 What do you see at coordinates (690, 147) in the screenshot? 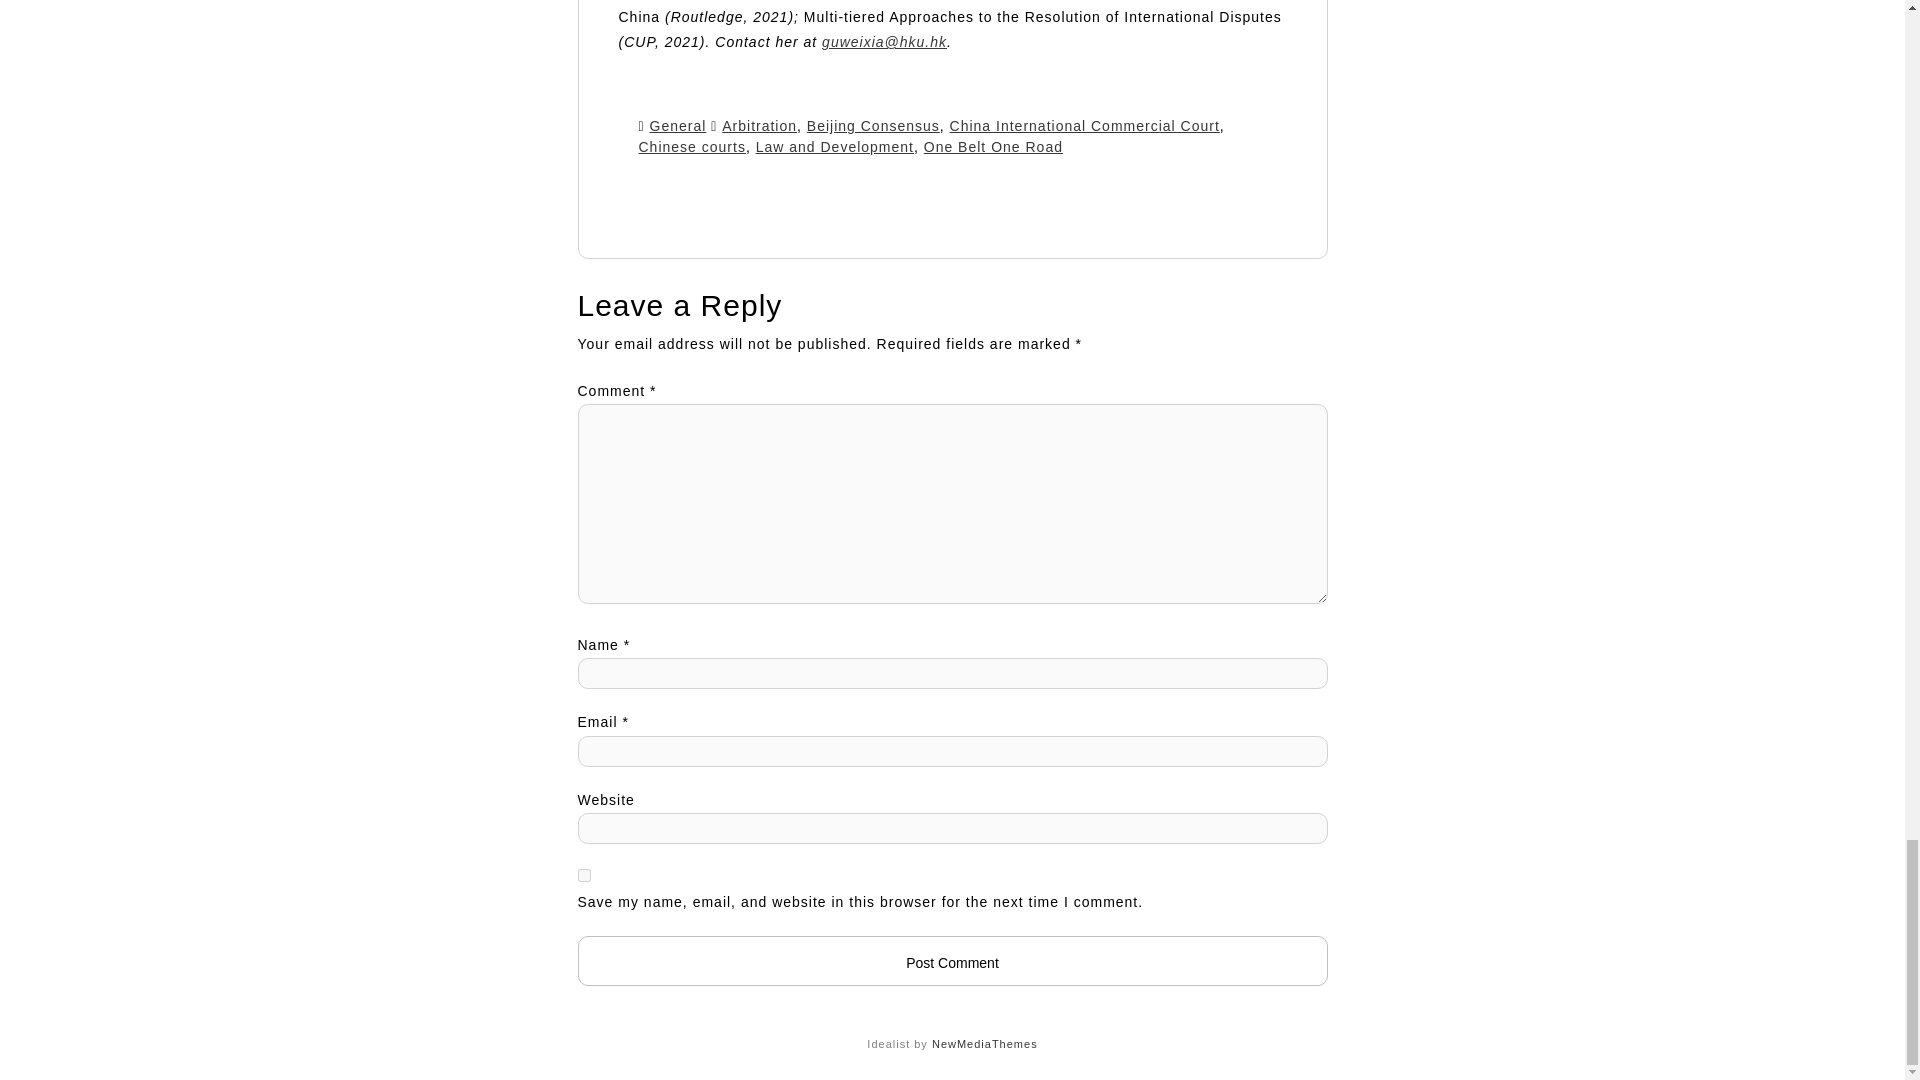
I see `Chinese courts` at bounding box center [690, 147].